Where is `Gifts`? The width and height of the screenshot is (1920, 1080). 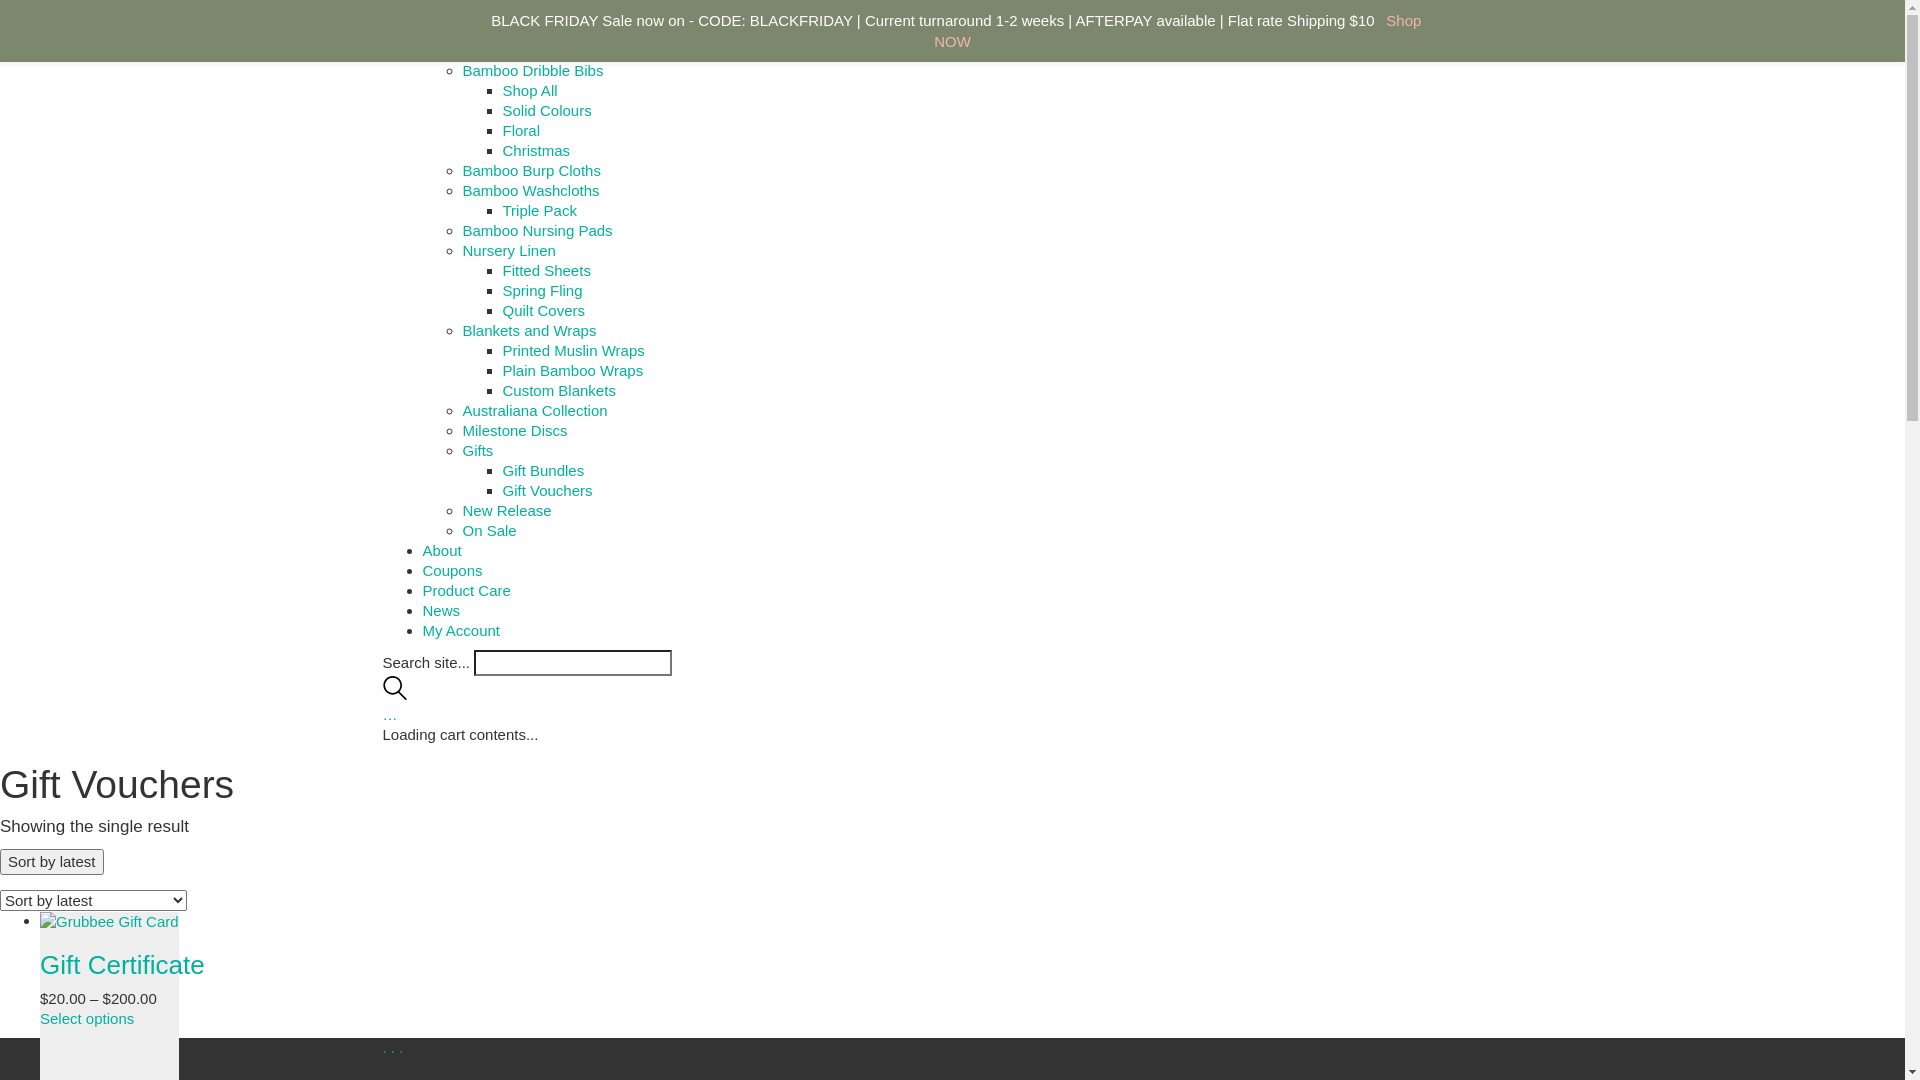
Gifts is located at coordinates (478, 450).